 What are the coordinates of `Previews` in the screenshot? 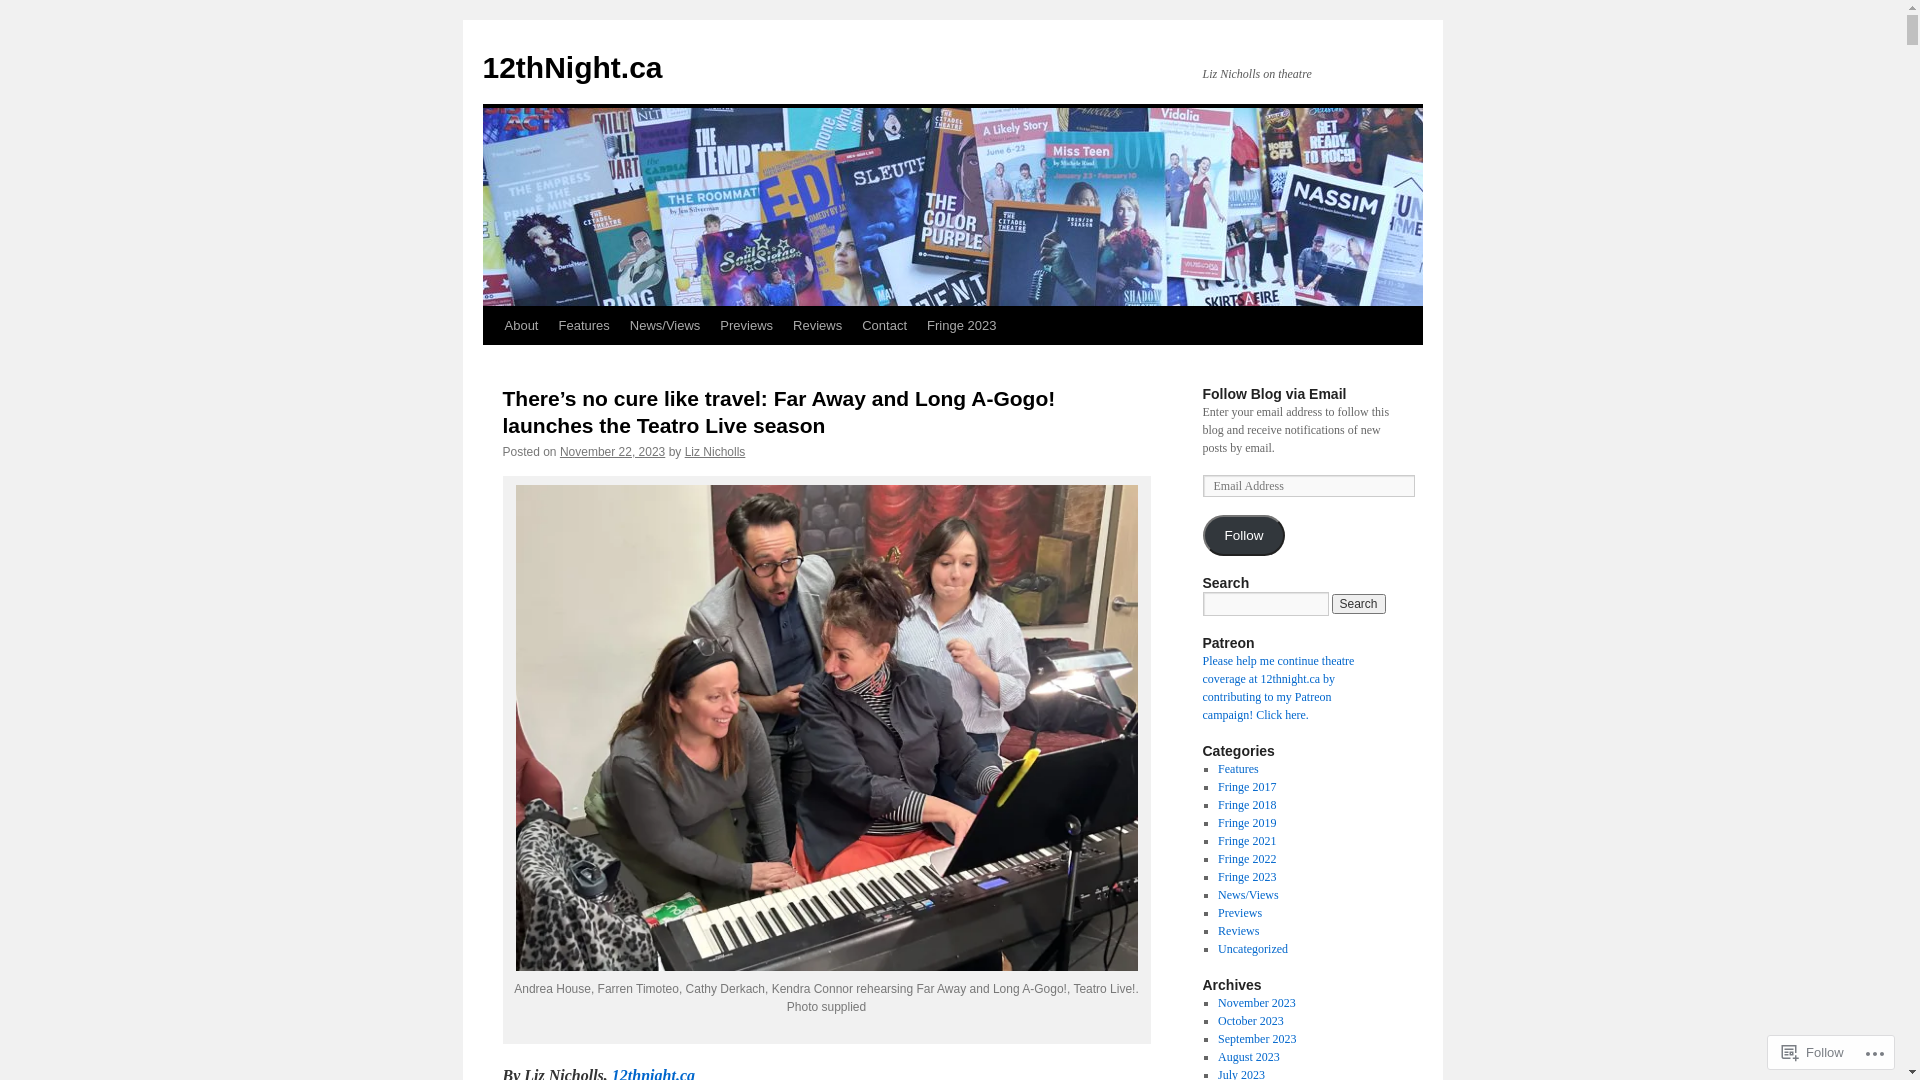 It's located at (1240, 913).